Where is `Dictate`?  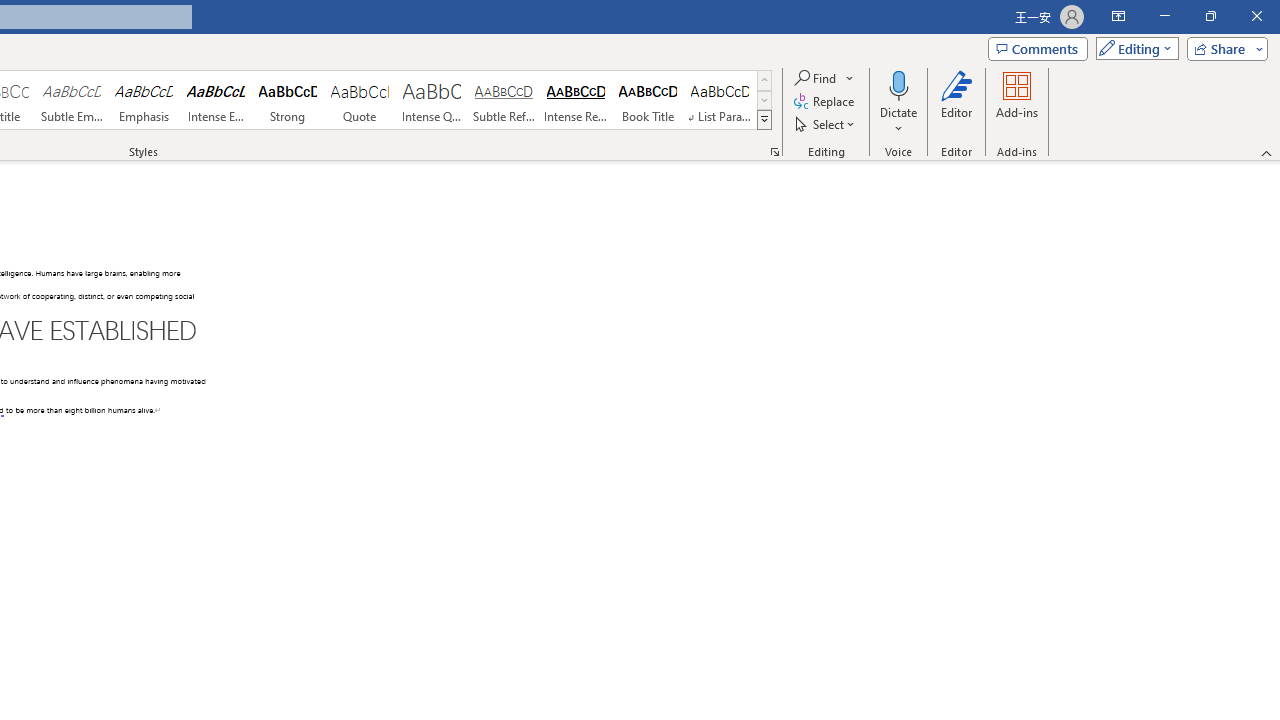 Dictate is located at coordinates (899, 84).